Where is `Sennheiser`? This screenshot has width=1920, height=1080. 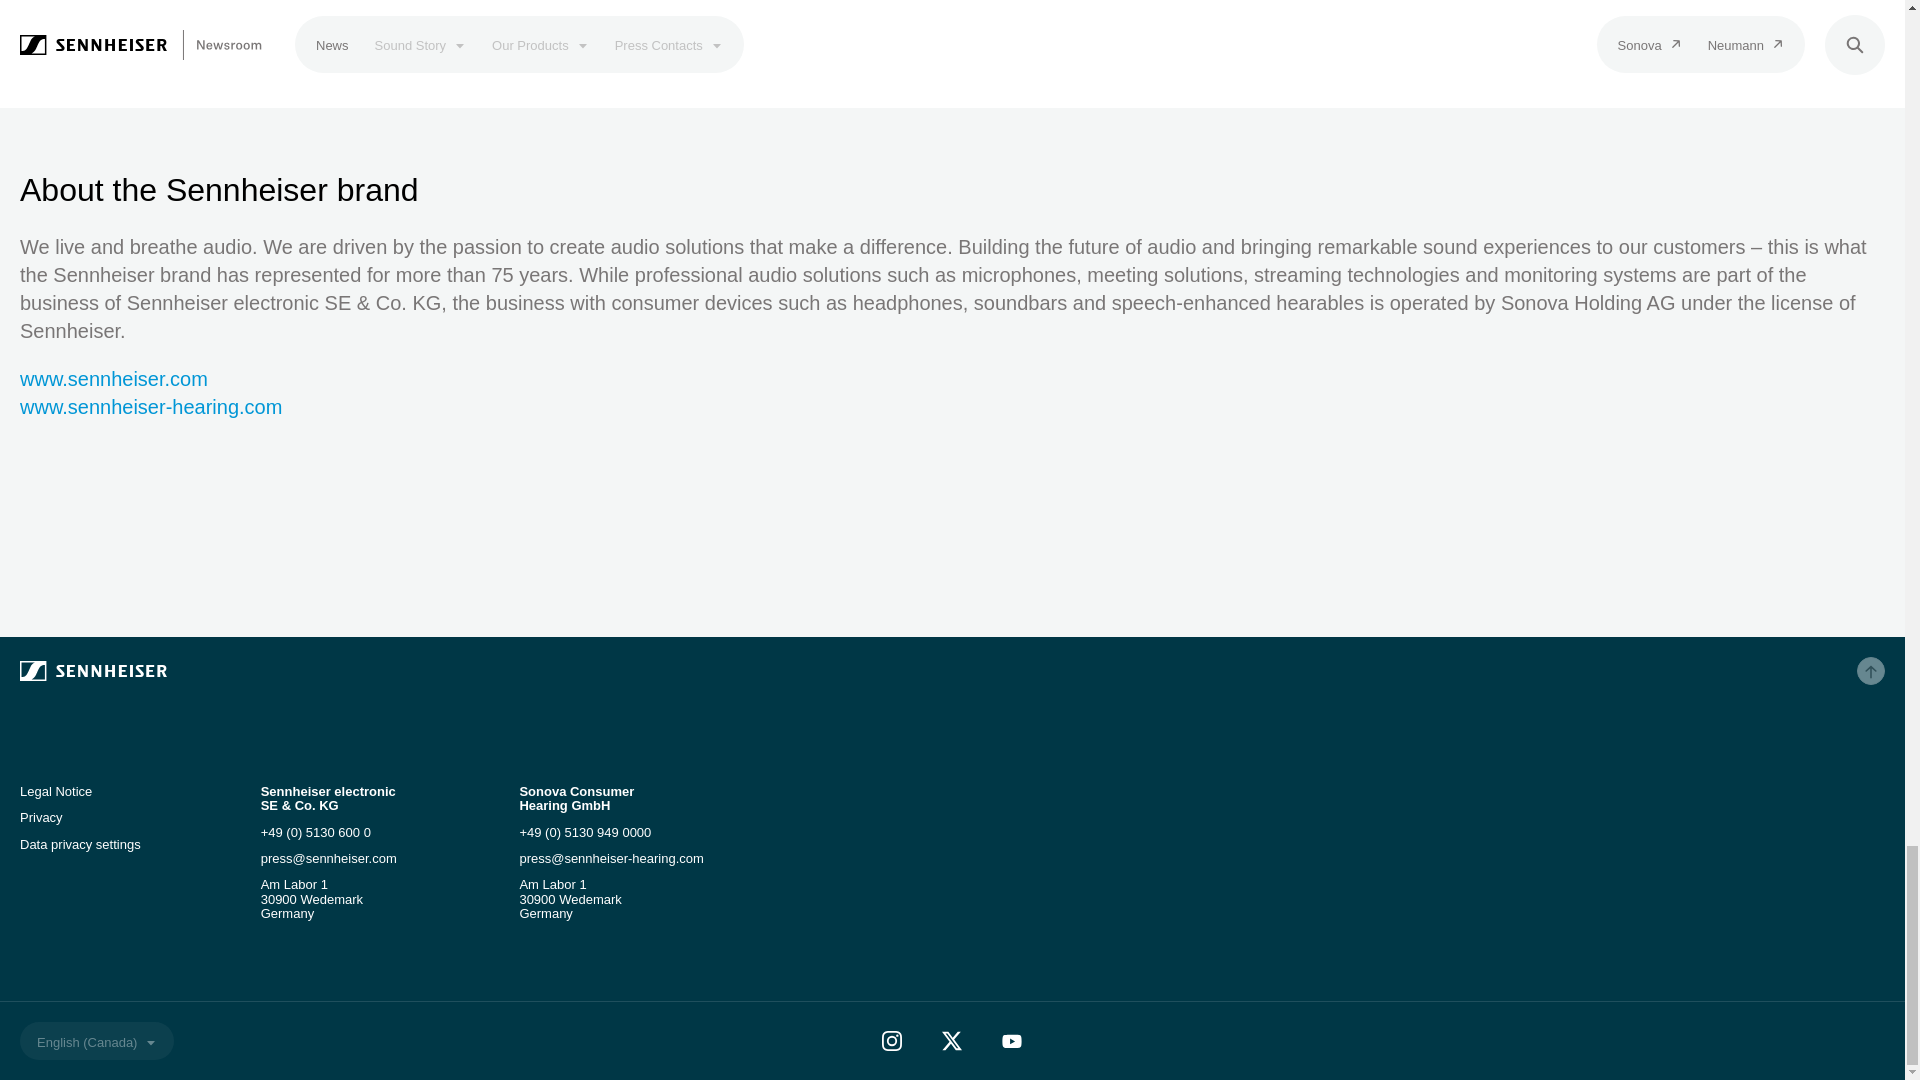 Sennheiser is located at coordinates (330, 670).